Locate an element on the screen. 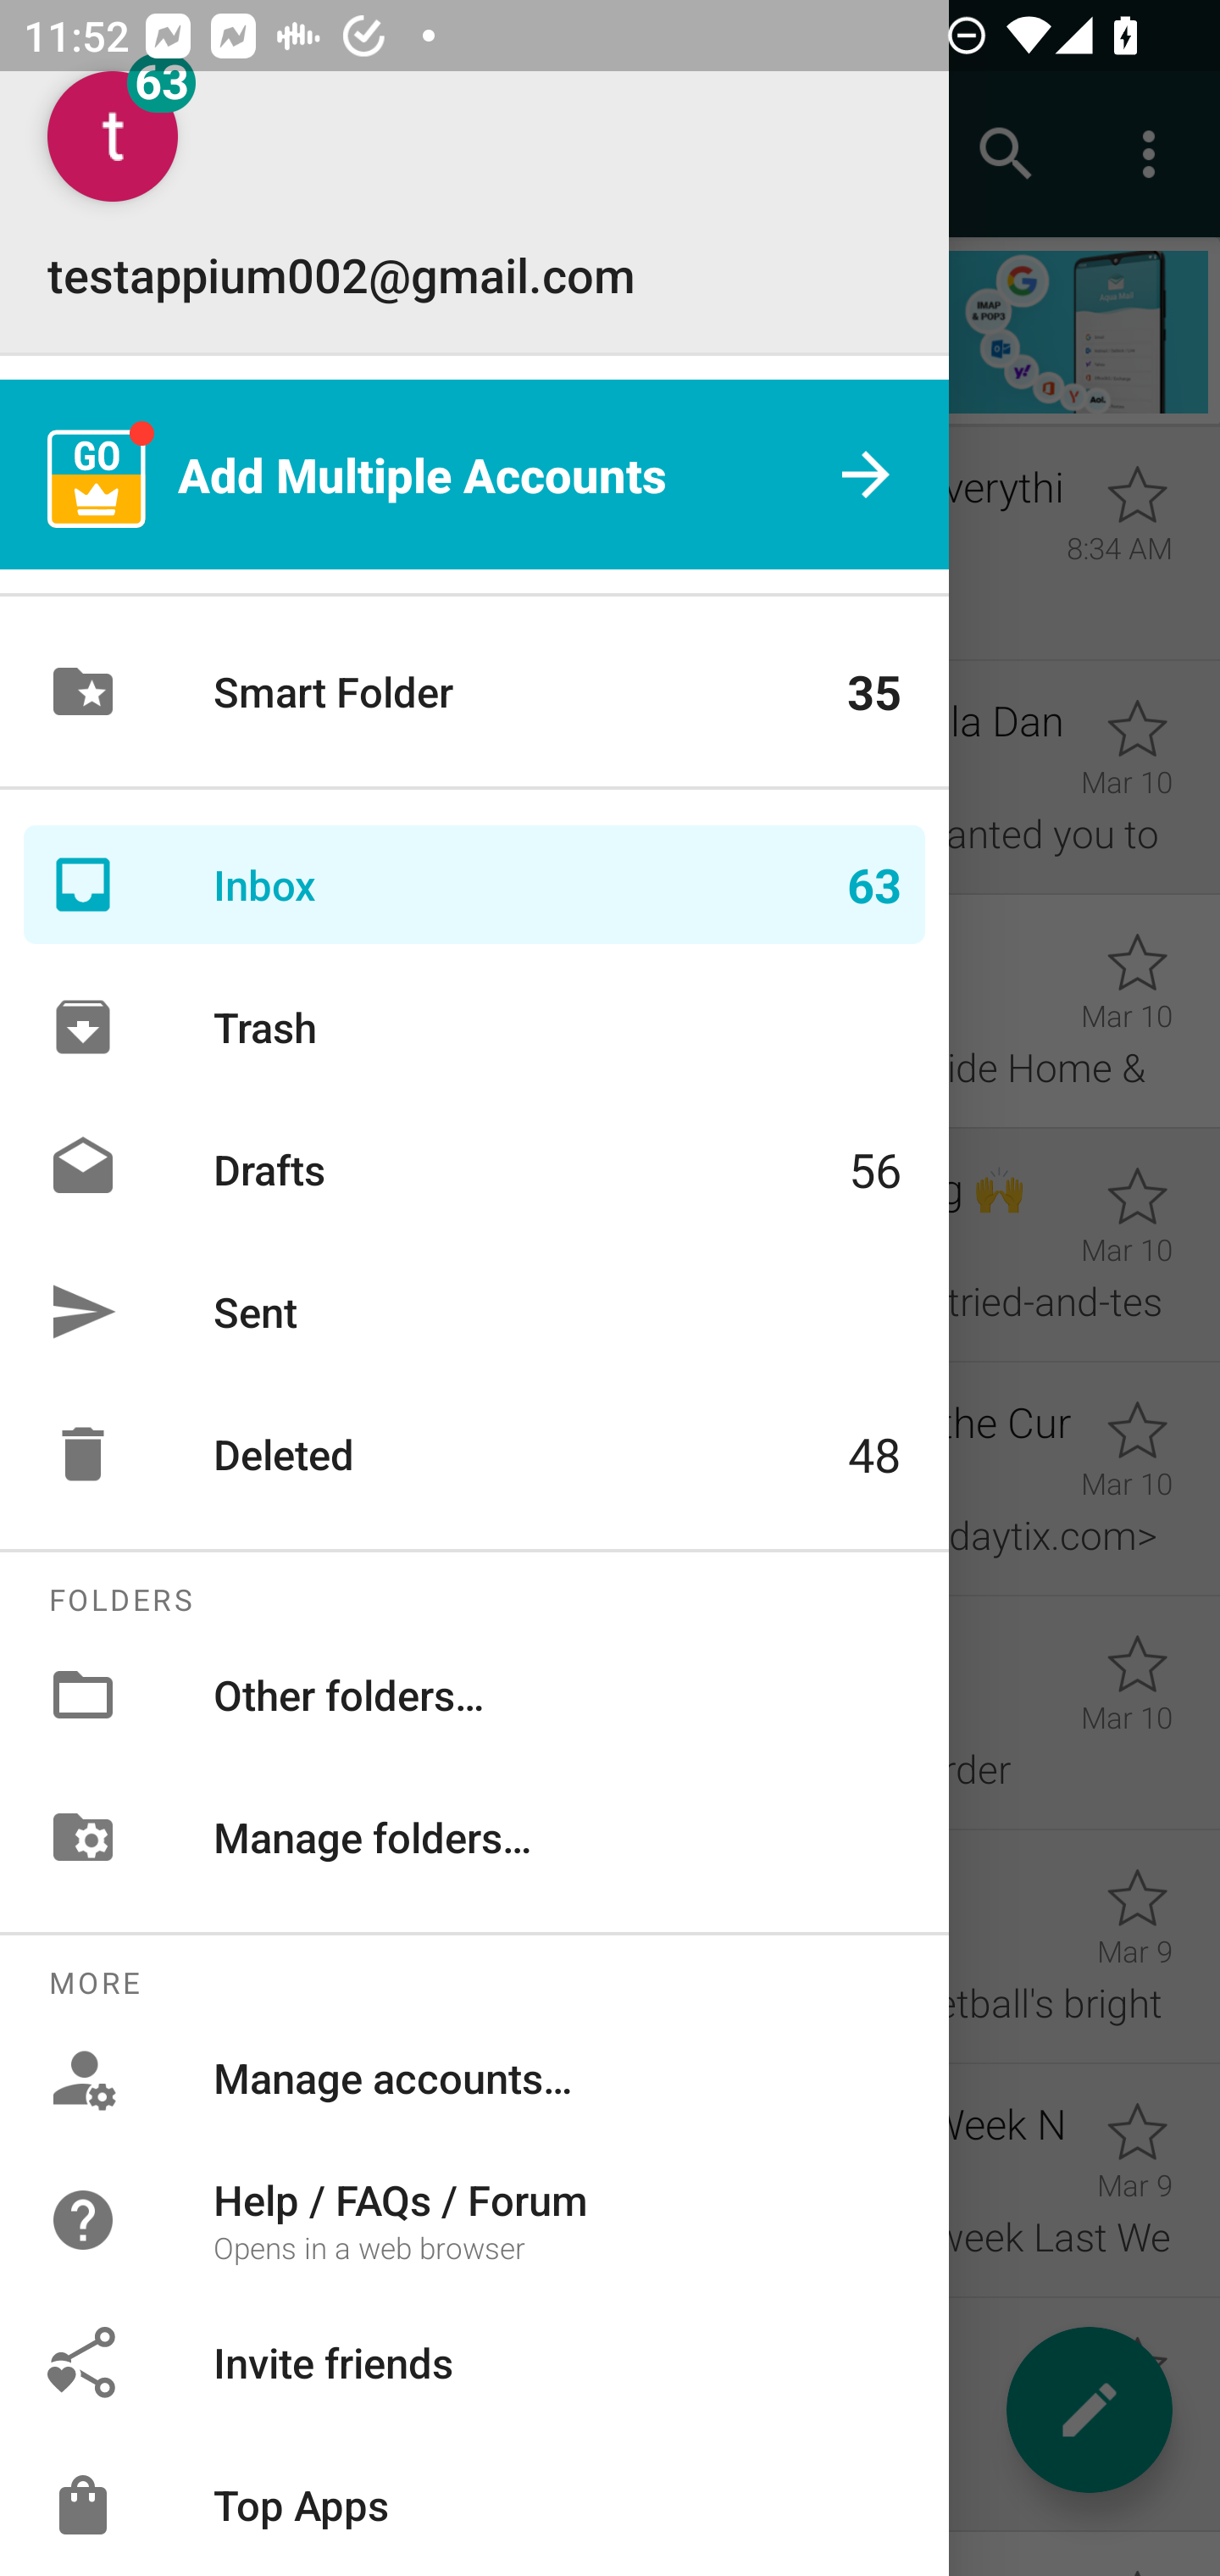 Image resolution: width=1220 pixels, height=2576 pixels. Help / FAQs / Forum Opens in a web browser is located at coordinates (474, 2218).